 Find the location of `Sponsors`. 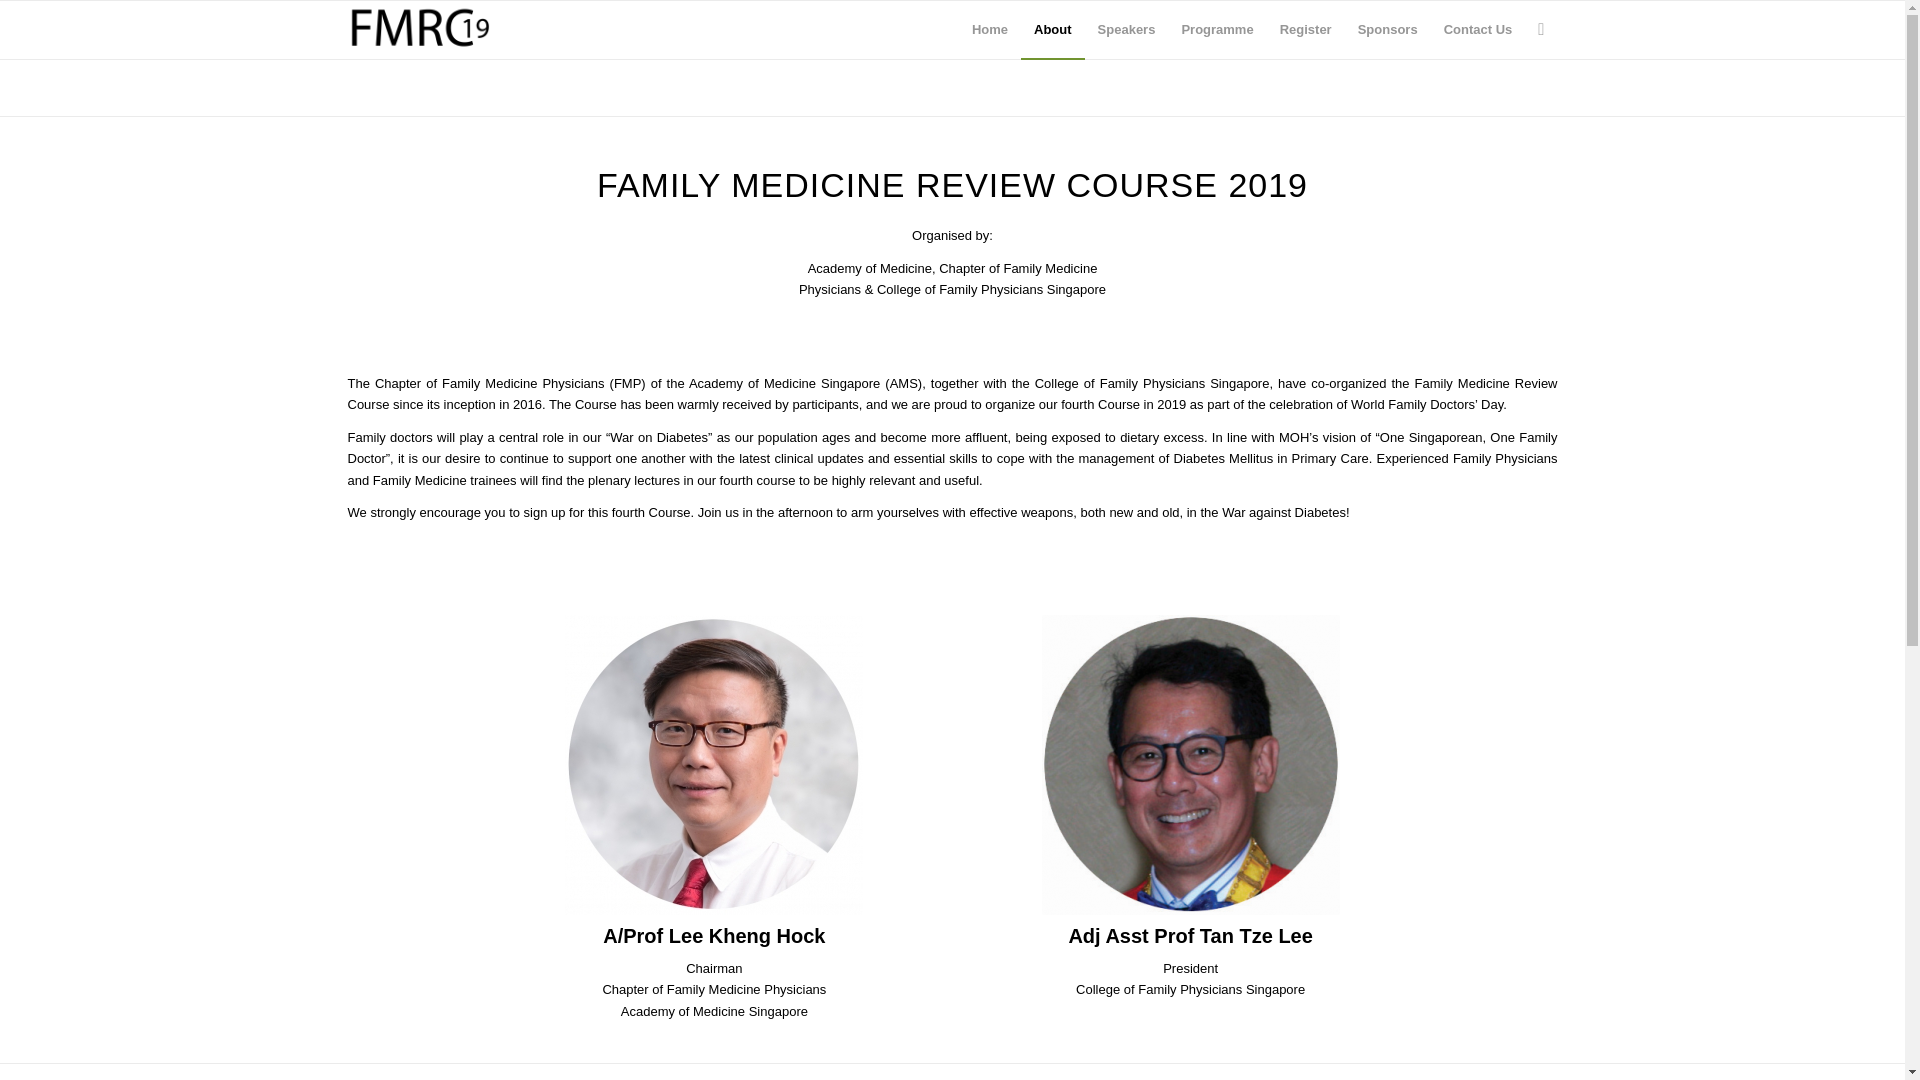

Sponsors is located at coordinates (1388, 30).